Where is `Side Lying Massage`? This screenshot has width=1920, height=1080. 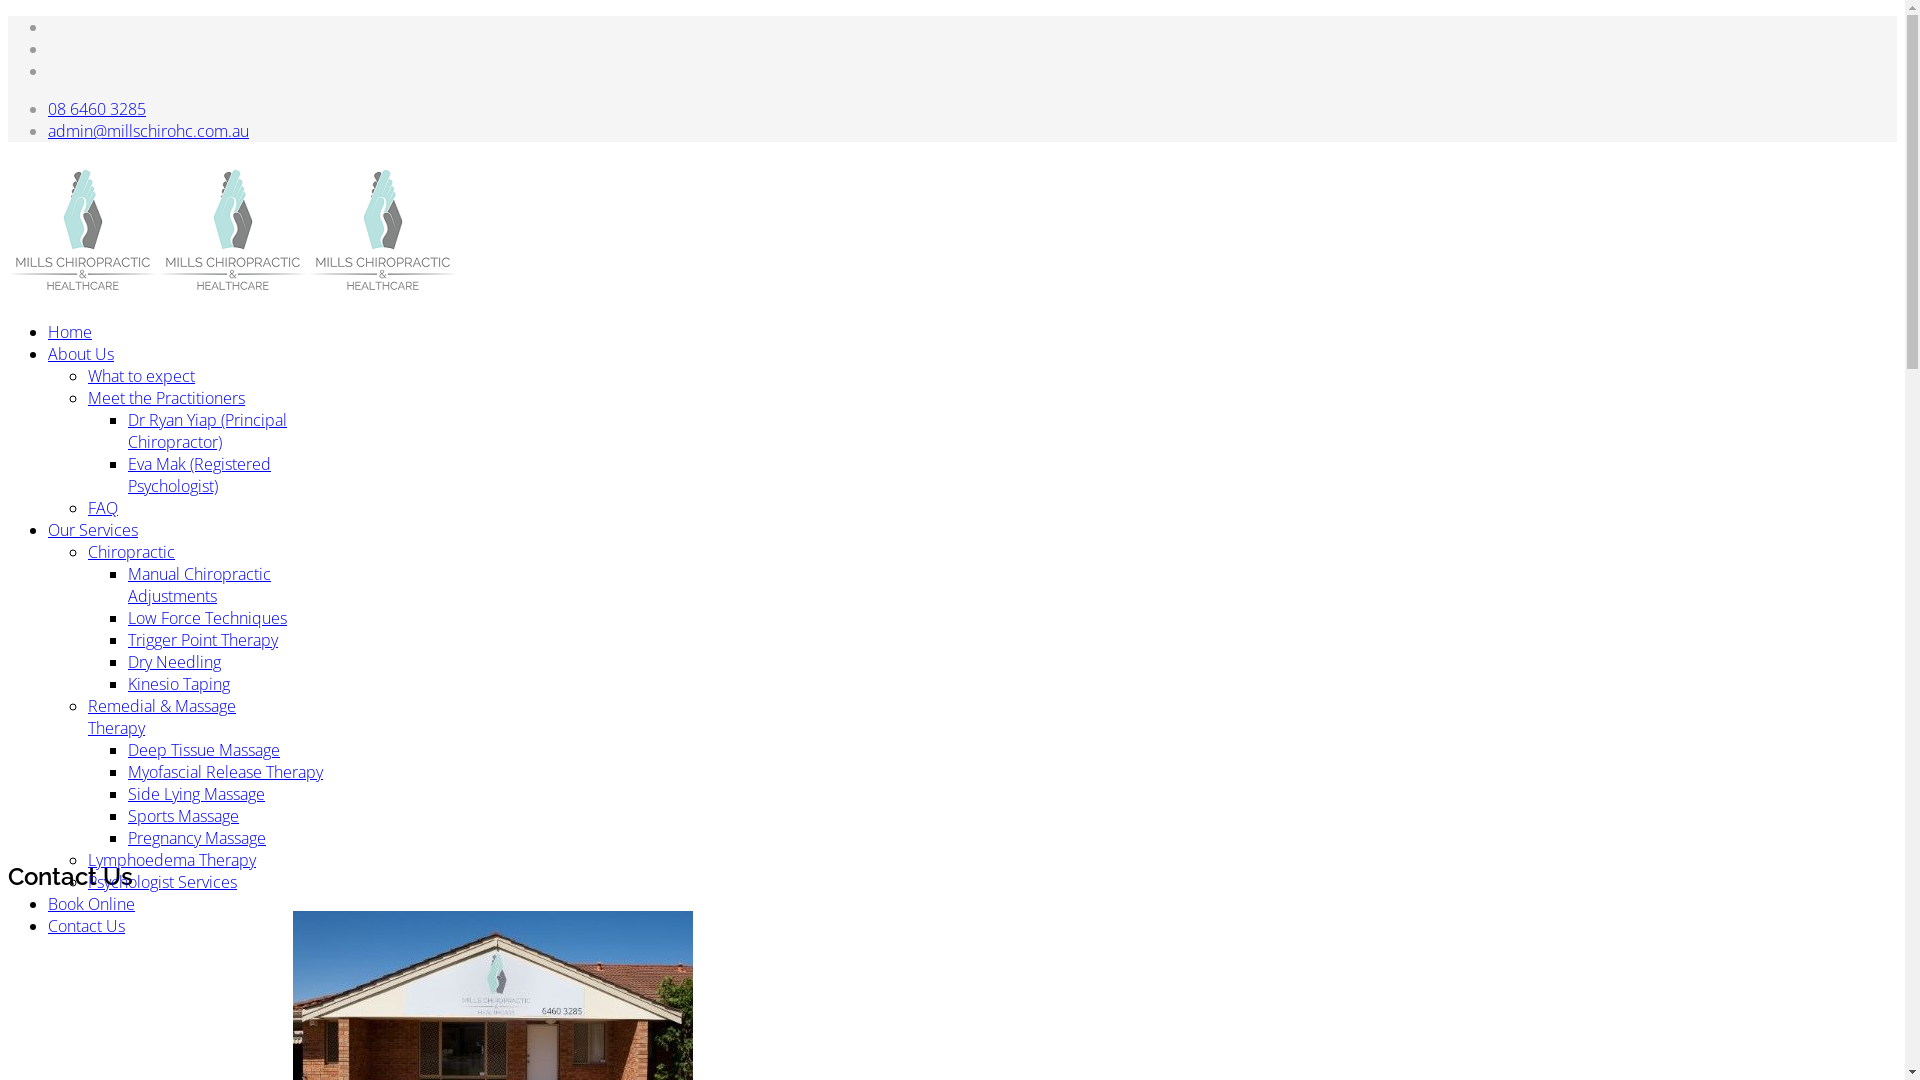
Side Lying Massage is located at coordinates (196, 794).